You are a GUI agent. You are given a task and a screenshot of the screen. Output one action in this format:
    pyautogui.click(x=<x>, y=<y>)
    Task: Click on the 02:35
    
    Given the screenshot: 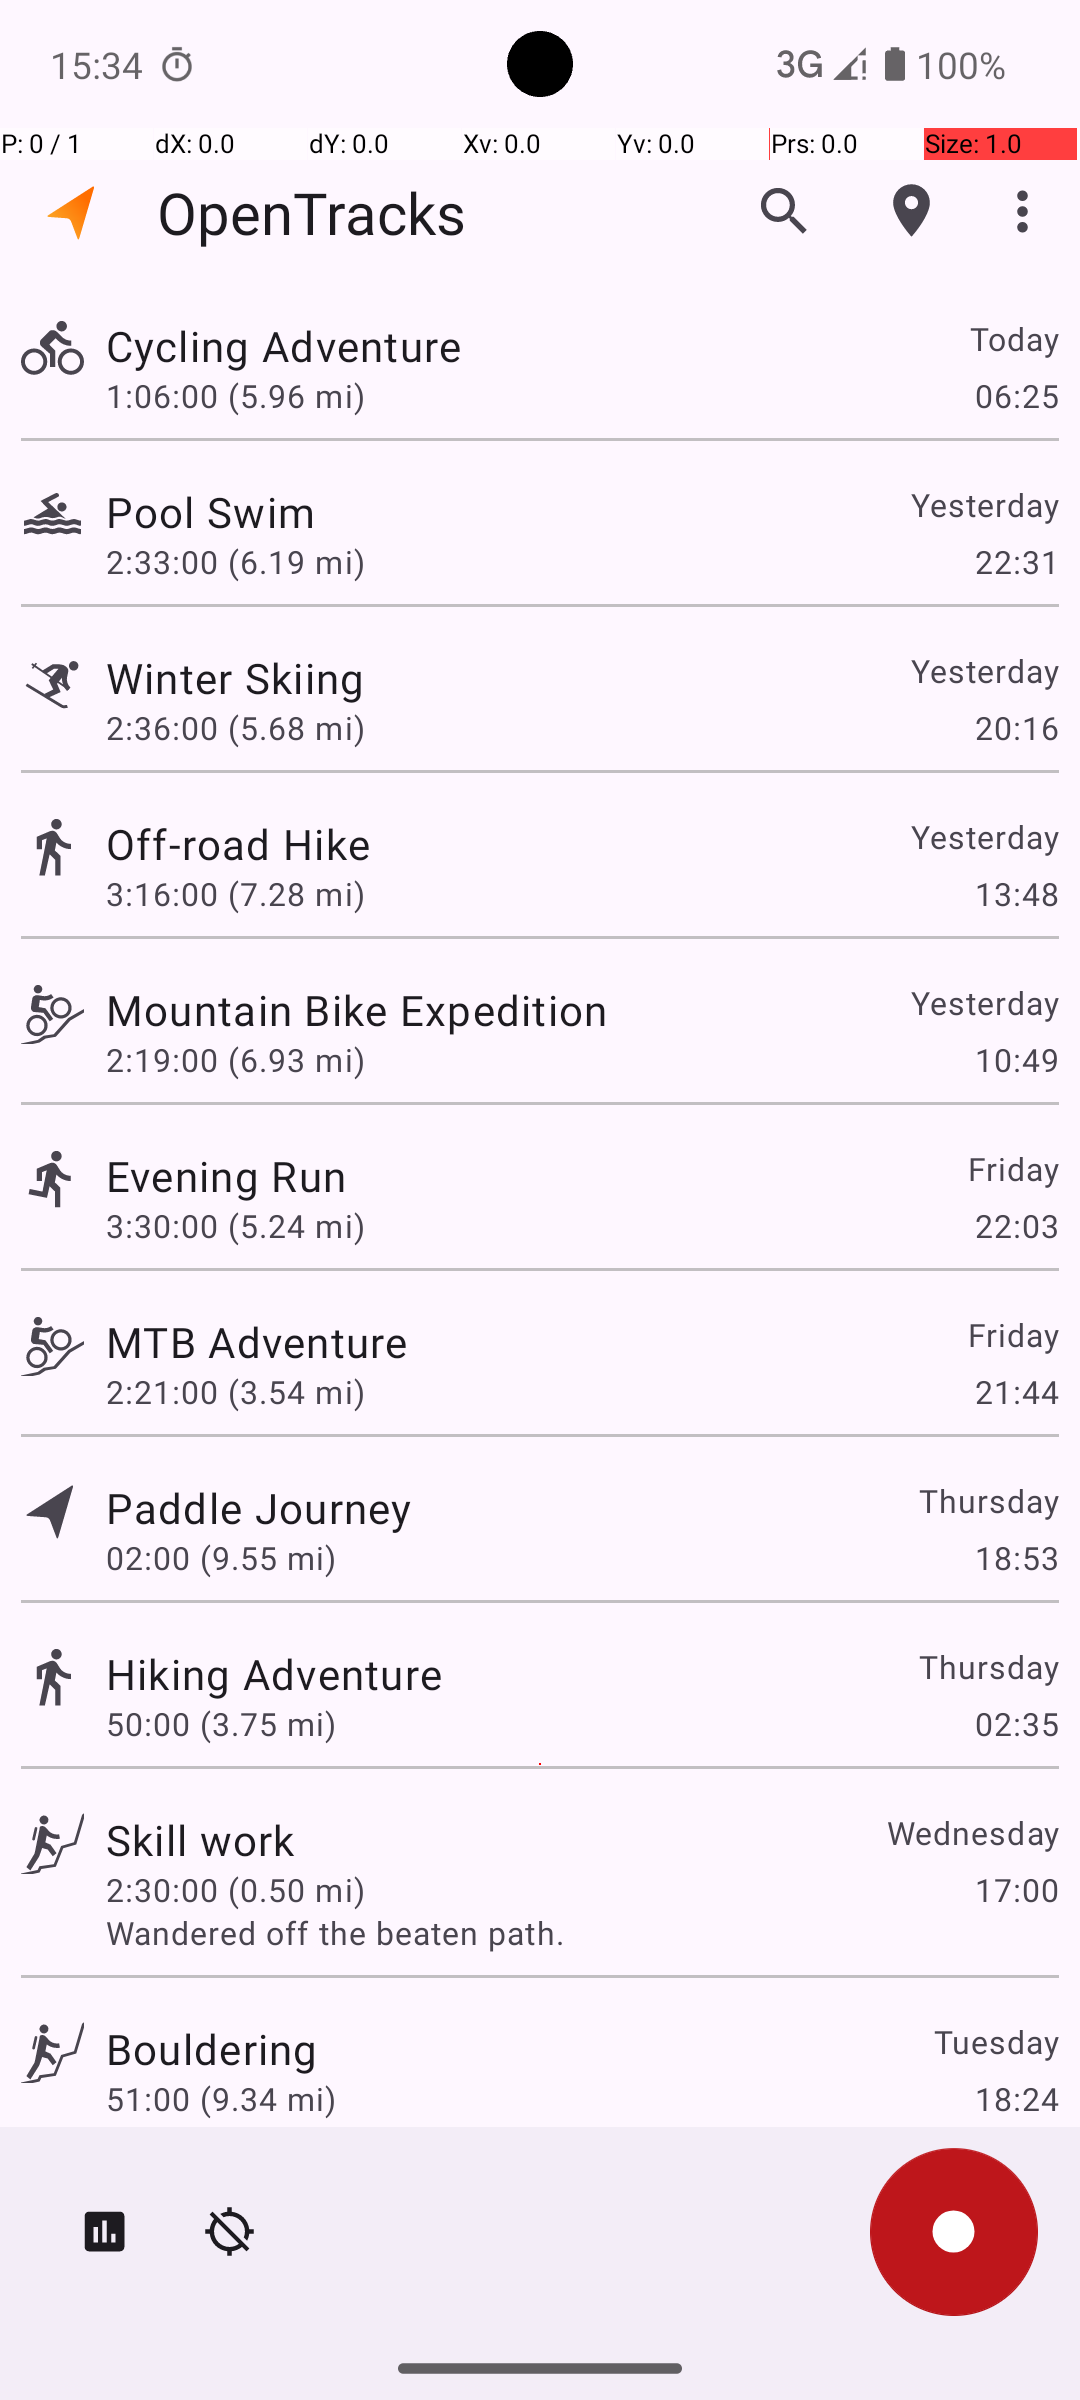 What is the action you would take?
    pyautogui.click(x=1016, y=1723)
    